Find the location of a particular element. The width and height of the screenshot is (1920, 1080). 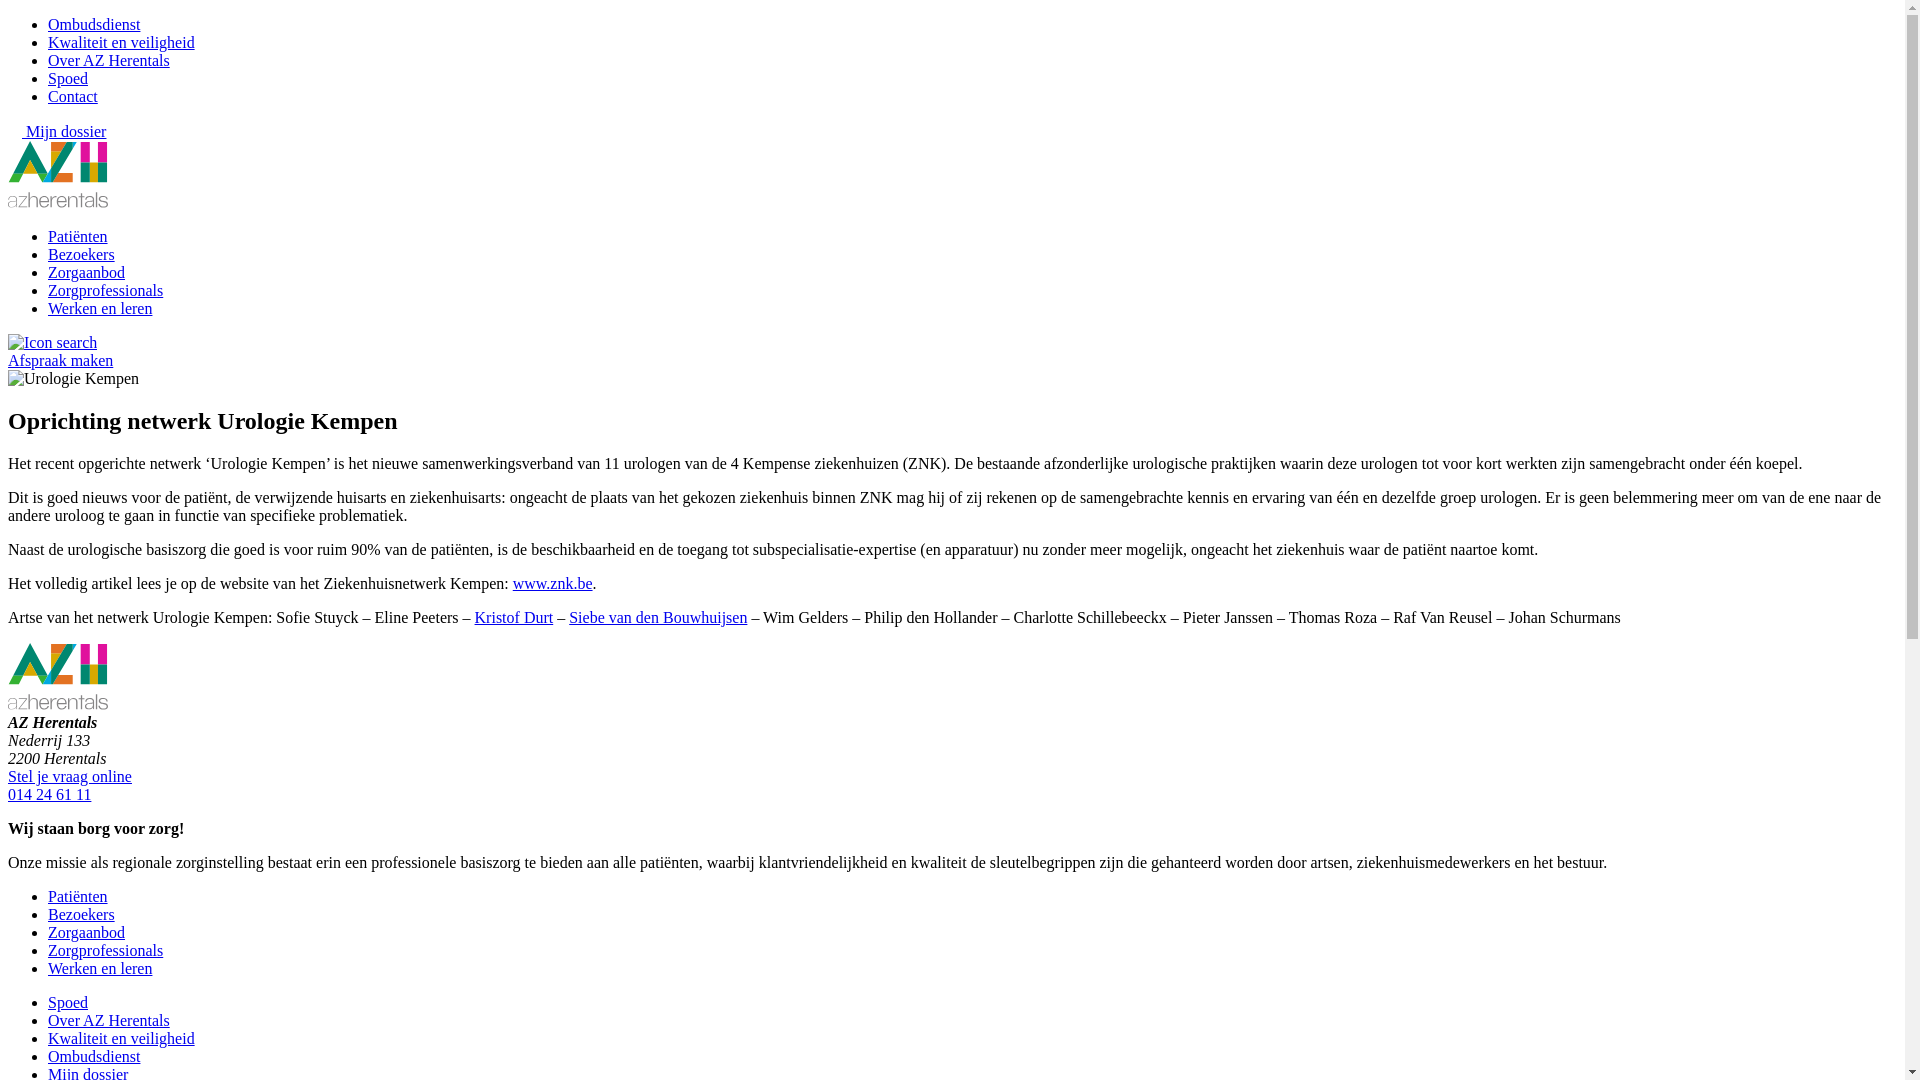

Afspraak maken is located at coordinates (60, 360).